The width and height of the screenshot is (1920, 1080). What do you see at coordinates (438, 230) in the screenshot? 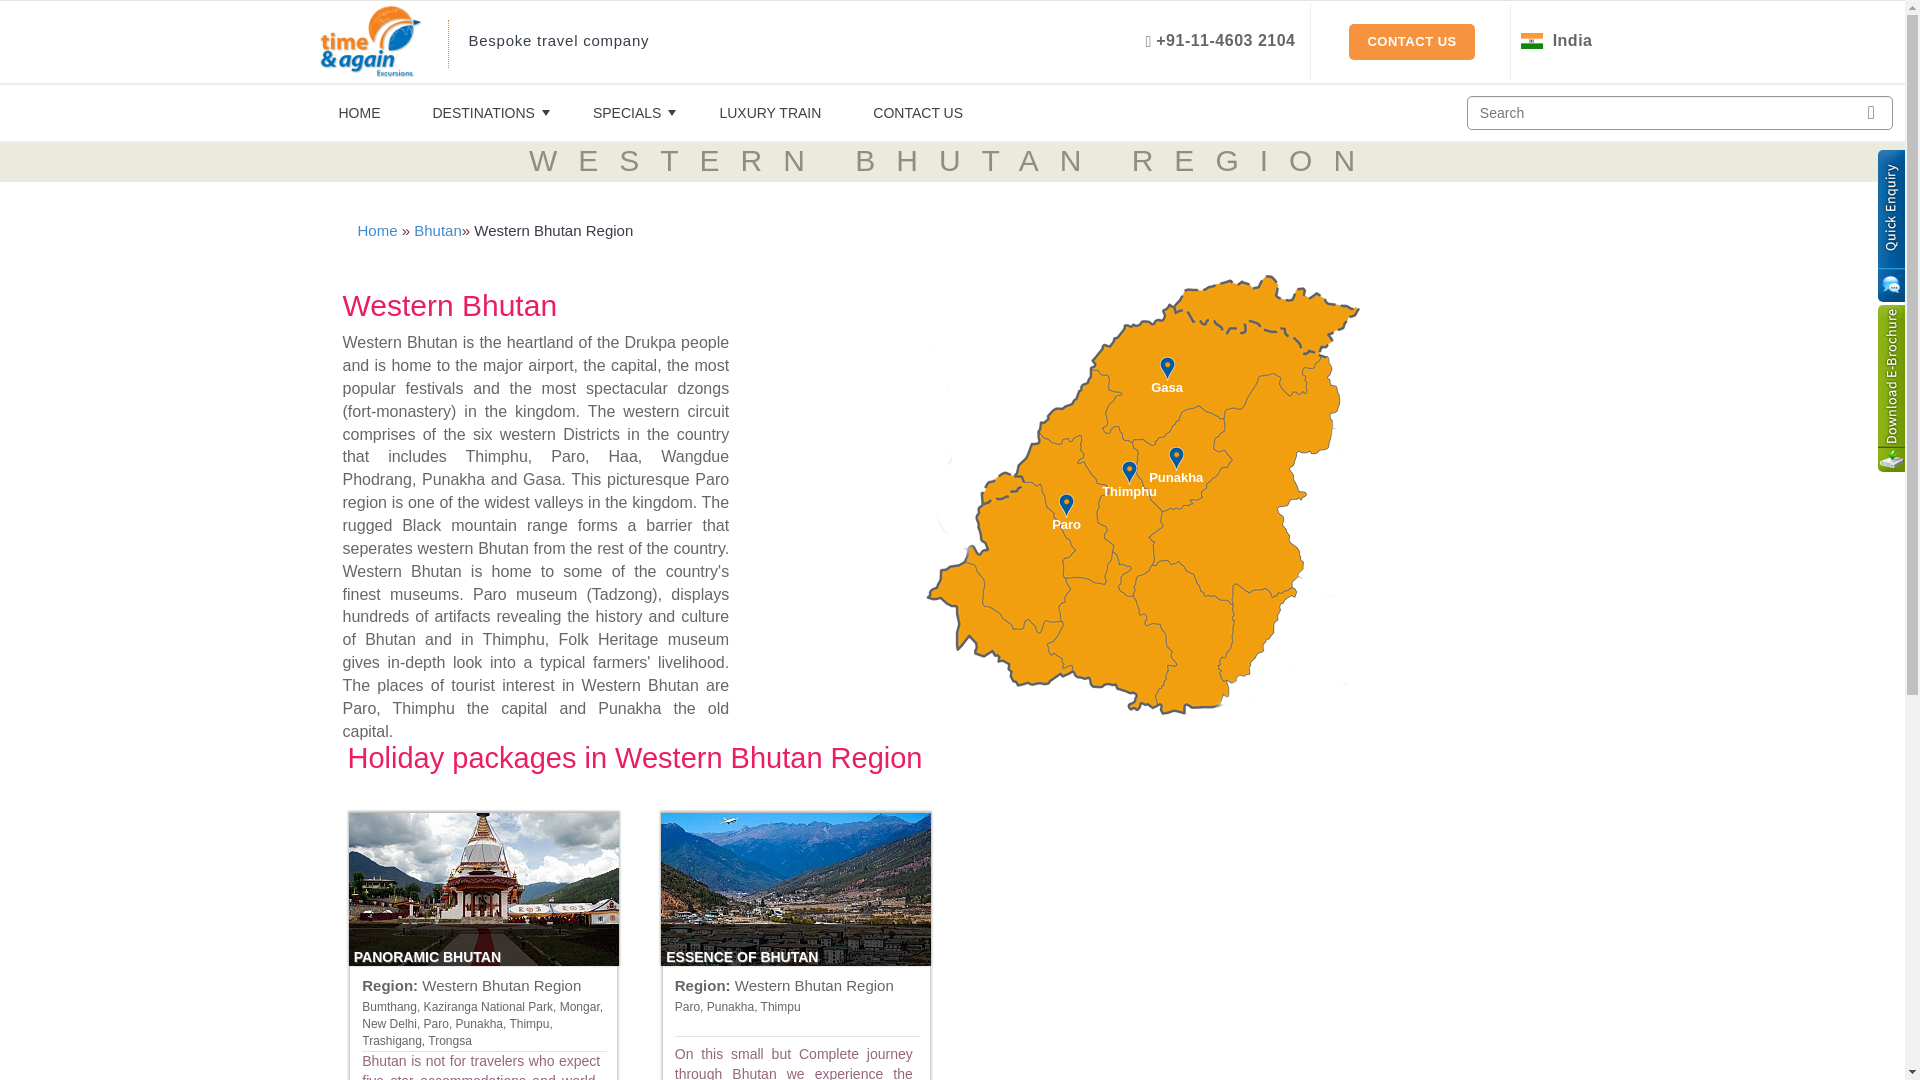
I see `Bhutan` at bounding box center [438, 230].